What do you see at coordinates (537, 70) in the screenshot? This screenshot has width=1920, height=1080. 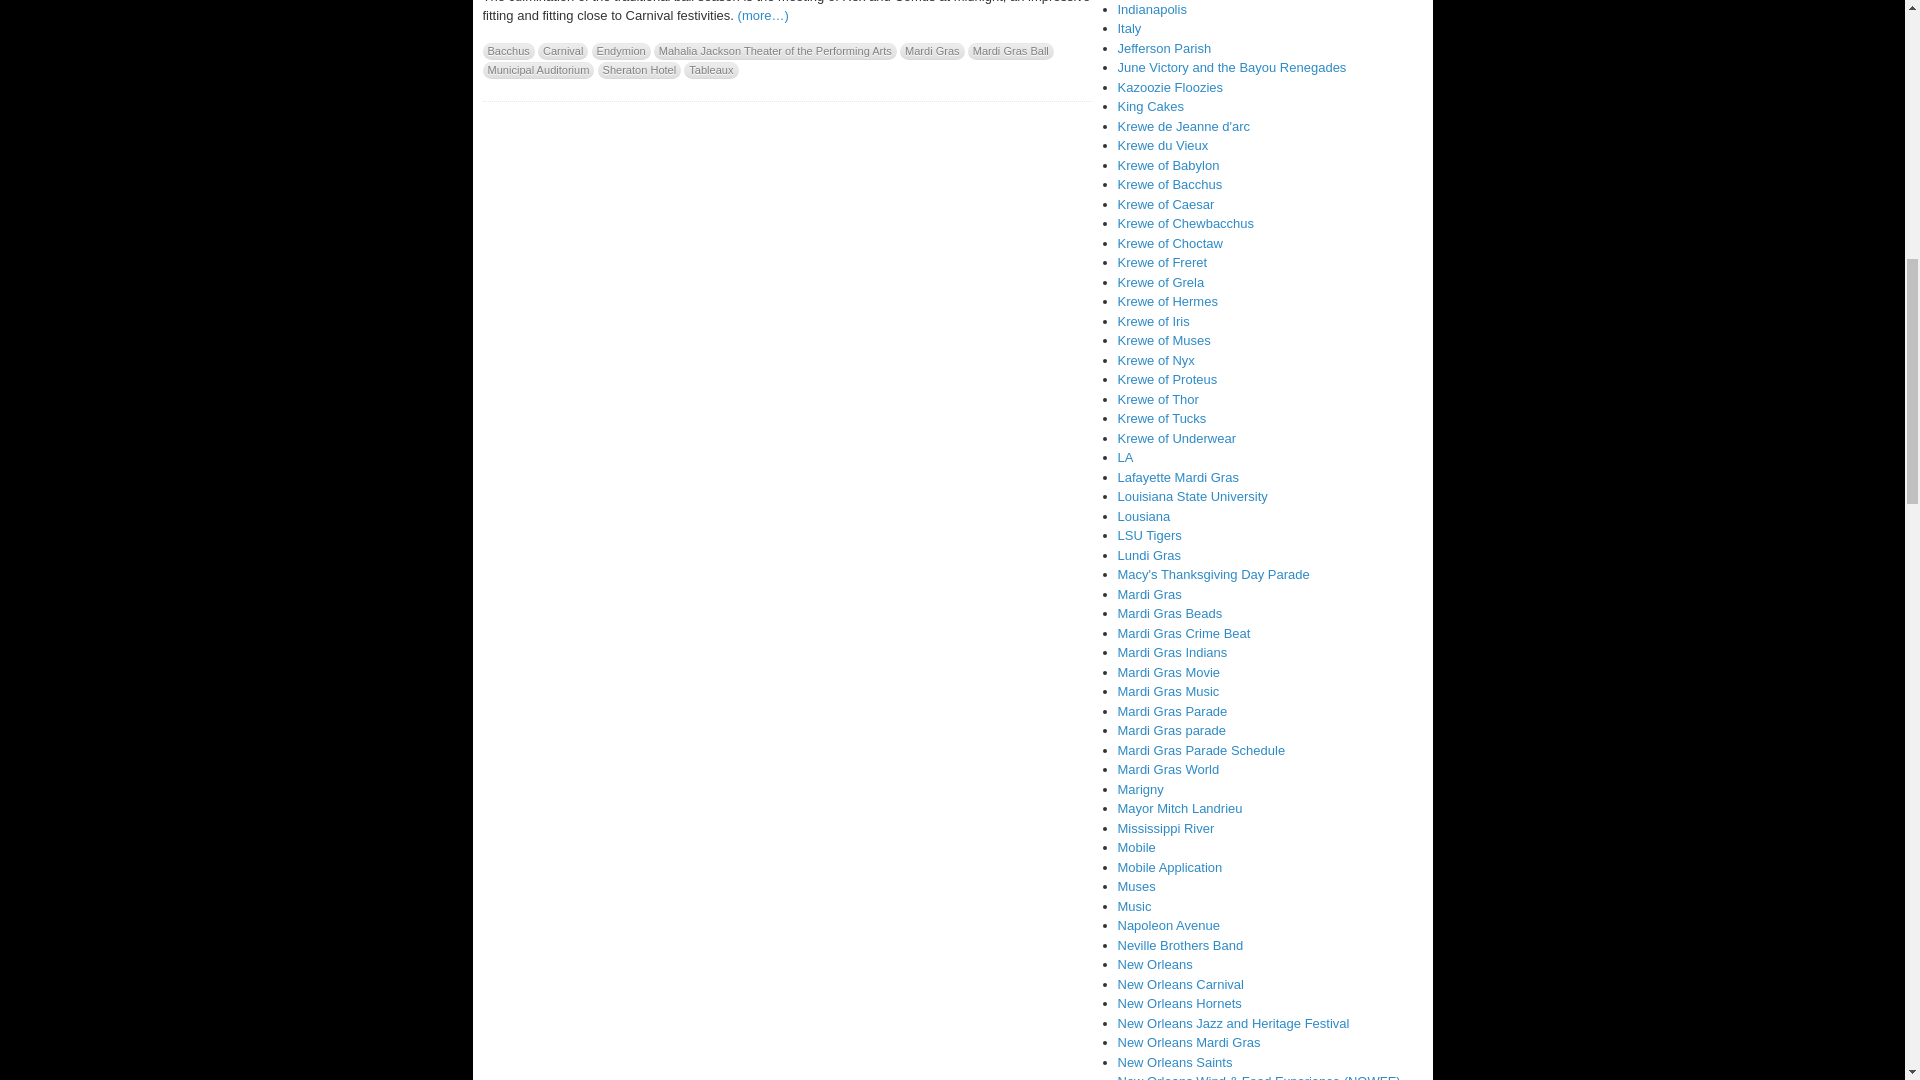 I see `Municipal Auditorium` at bounding box center [537, 70].